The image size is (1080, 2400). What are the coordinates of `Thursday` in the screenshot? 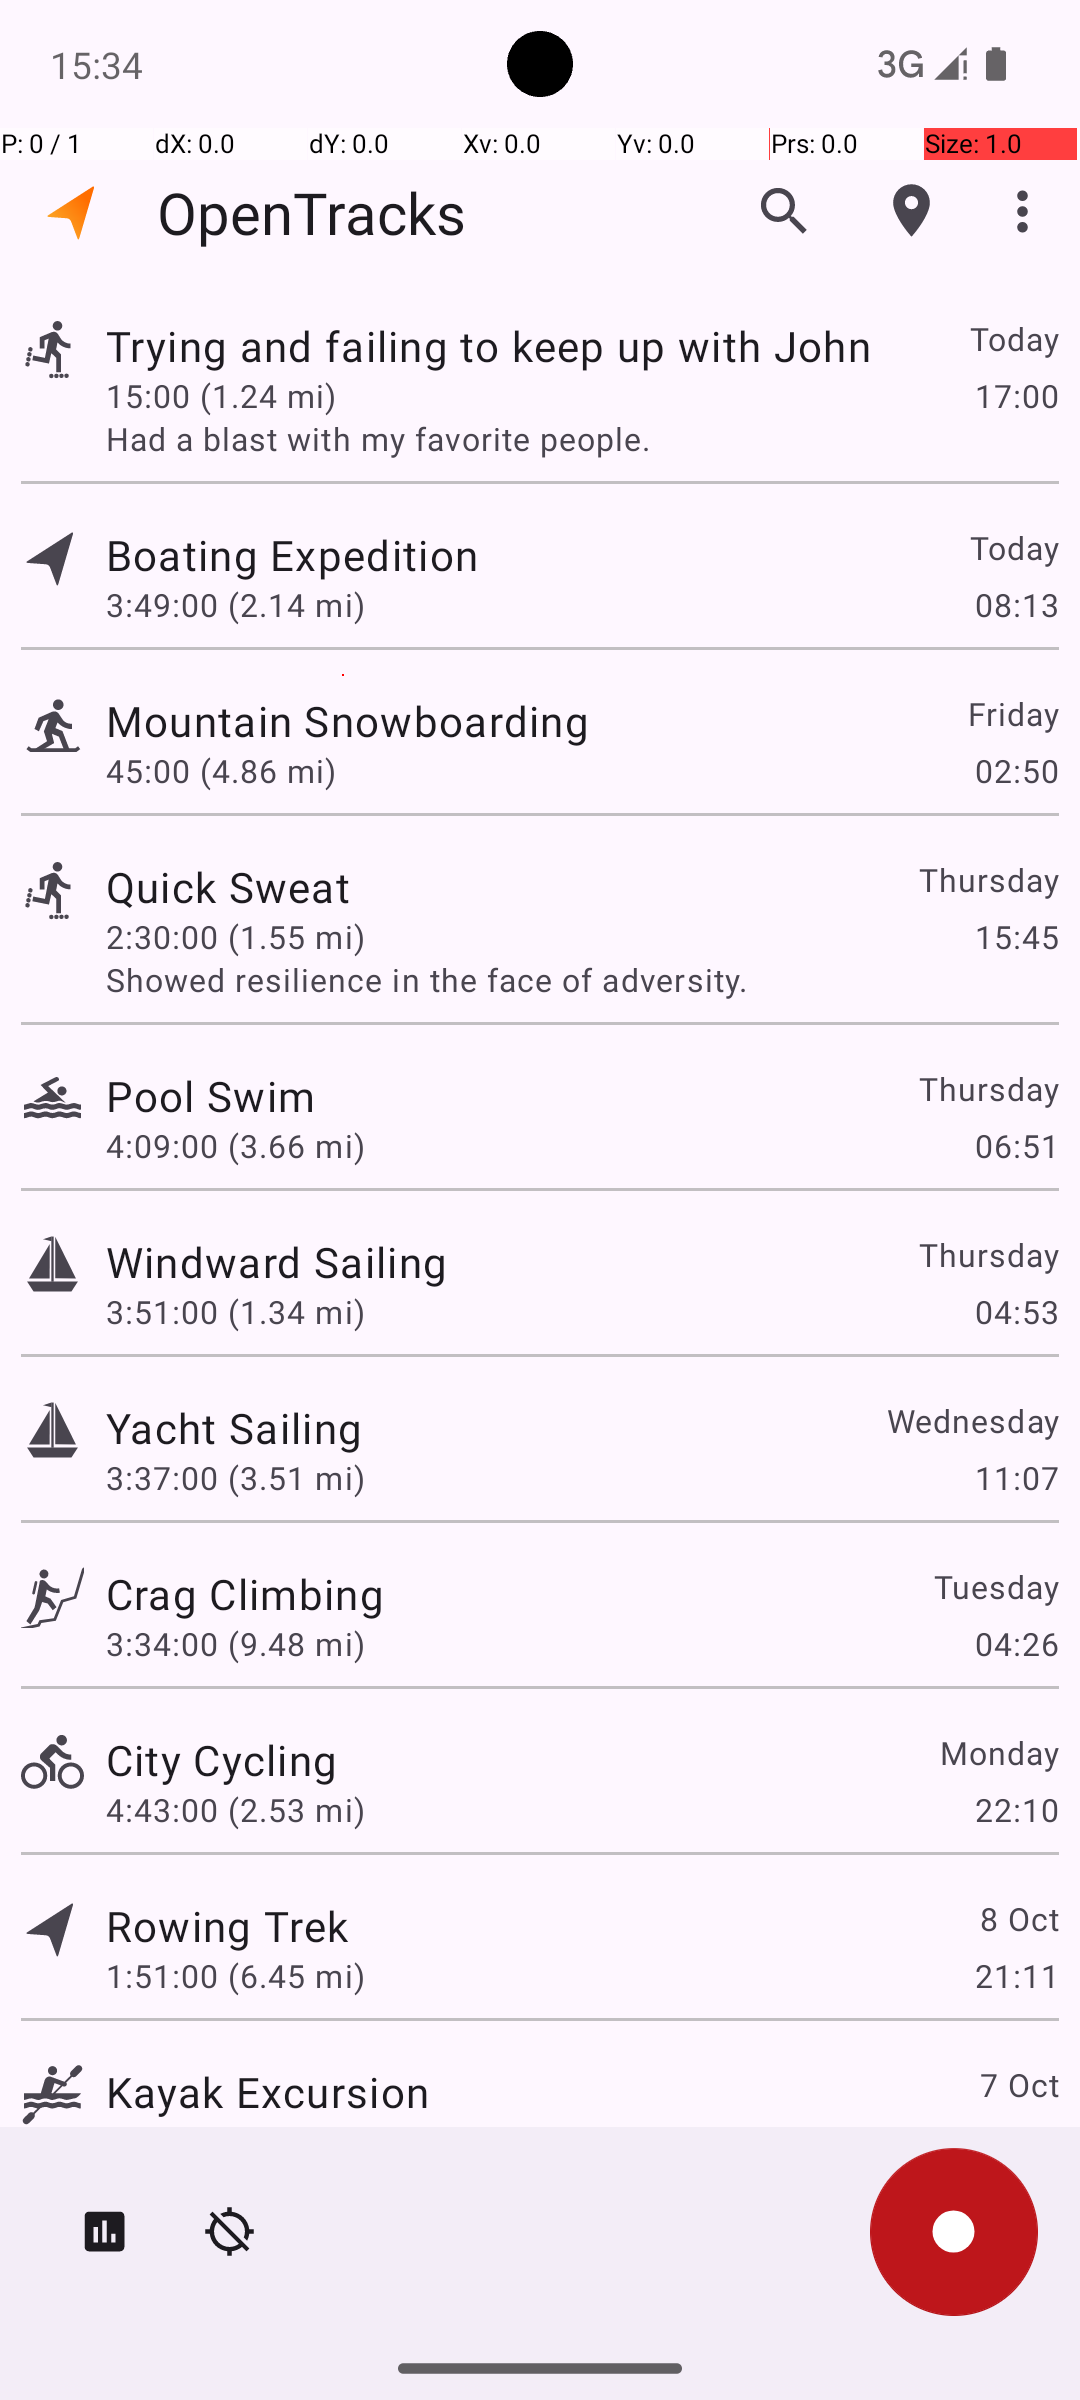 It's located at (988, 880).